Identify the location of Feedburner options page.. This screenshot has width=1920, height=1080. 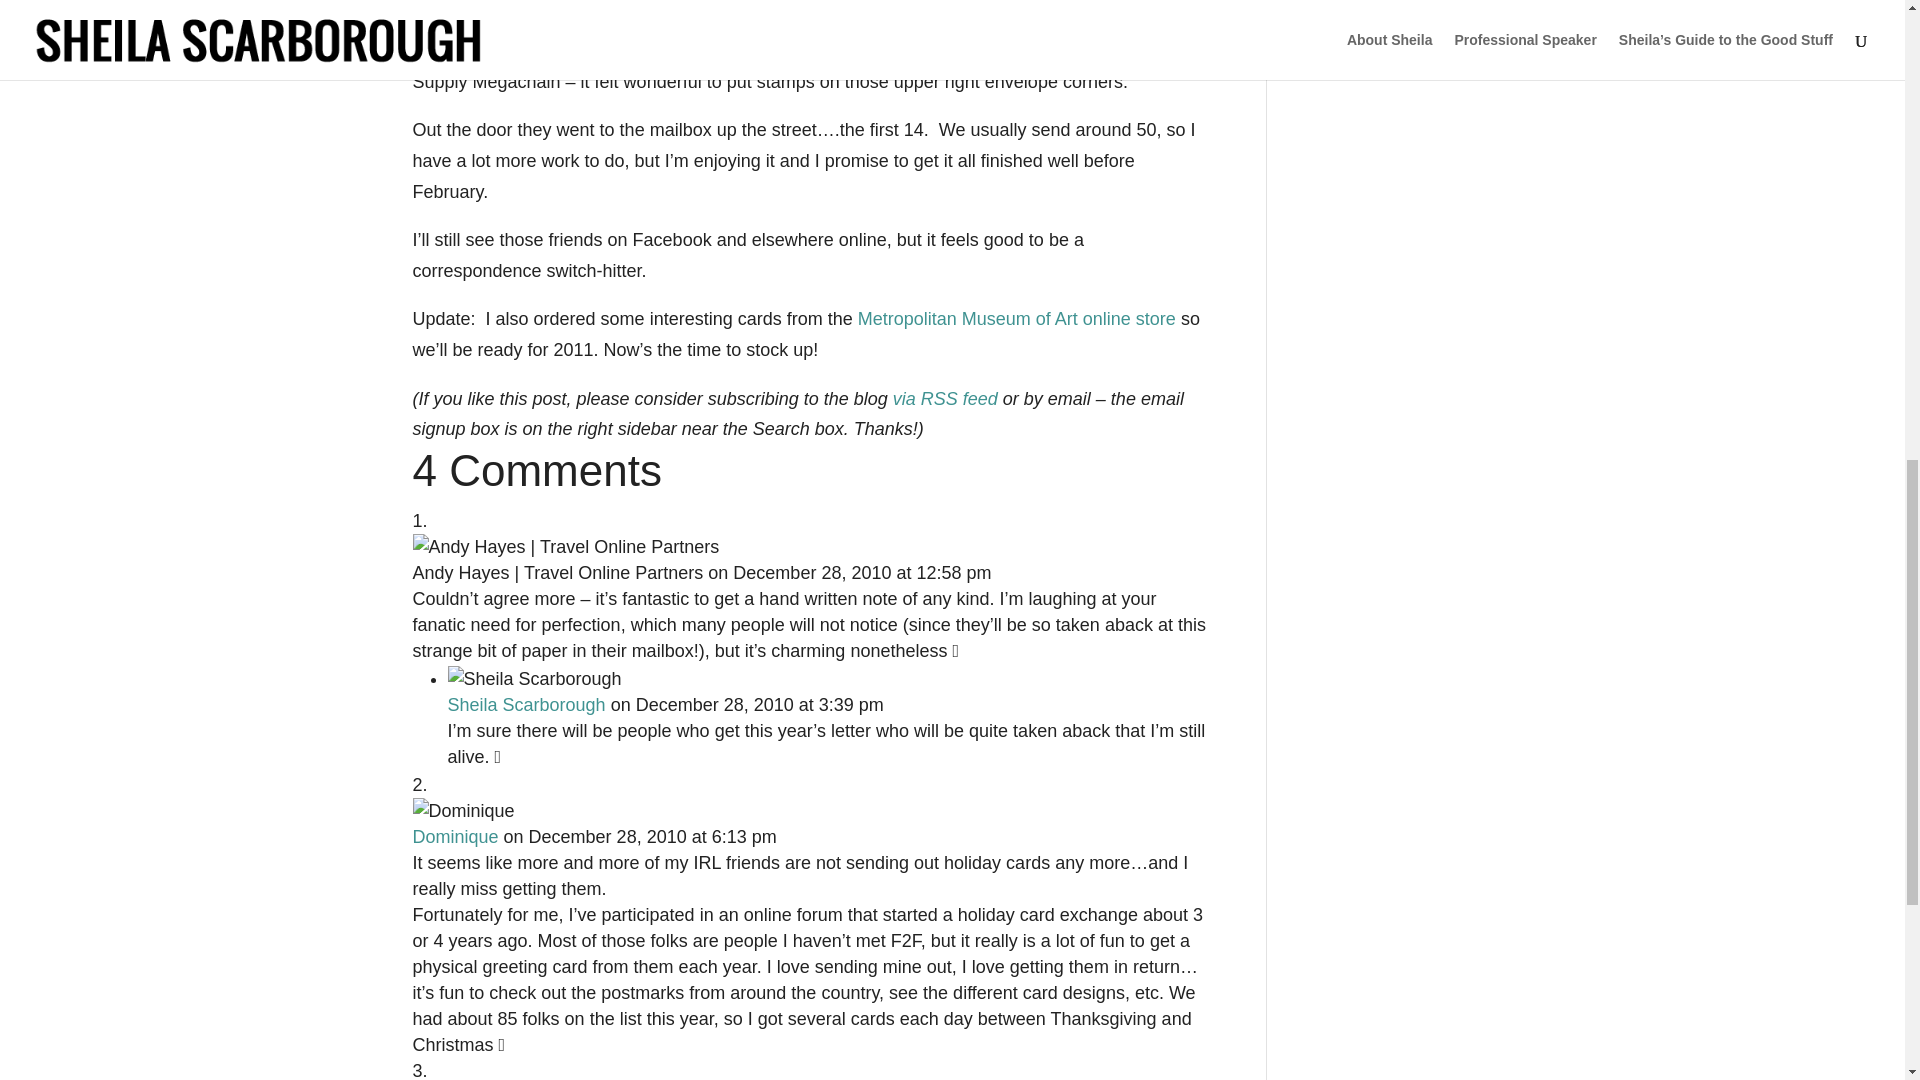
(945, 398).